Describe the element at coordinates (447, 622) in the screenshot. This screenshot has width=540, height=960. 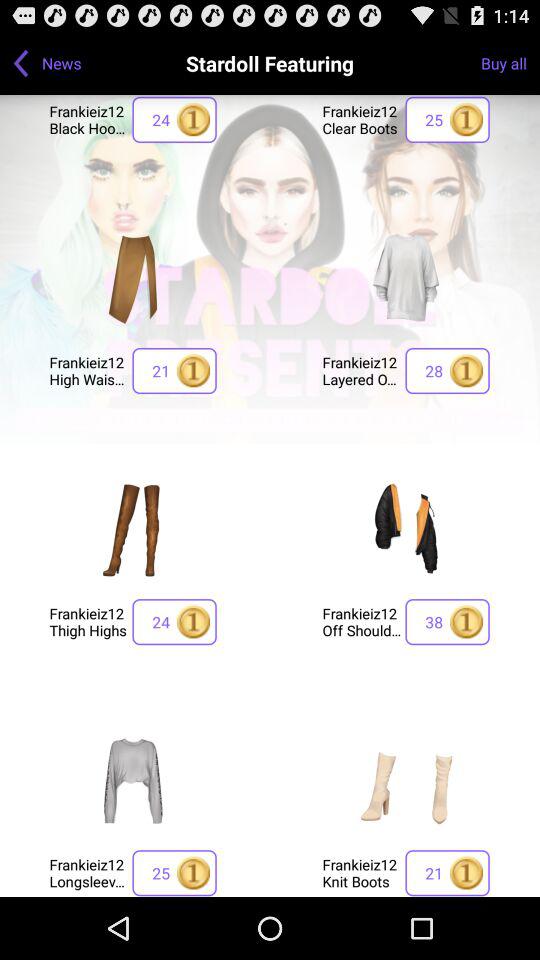
I see `click app to the right of the frankieiz12 off shoulder icon` at that location.